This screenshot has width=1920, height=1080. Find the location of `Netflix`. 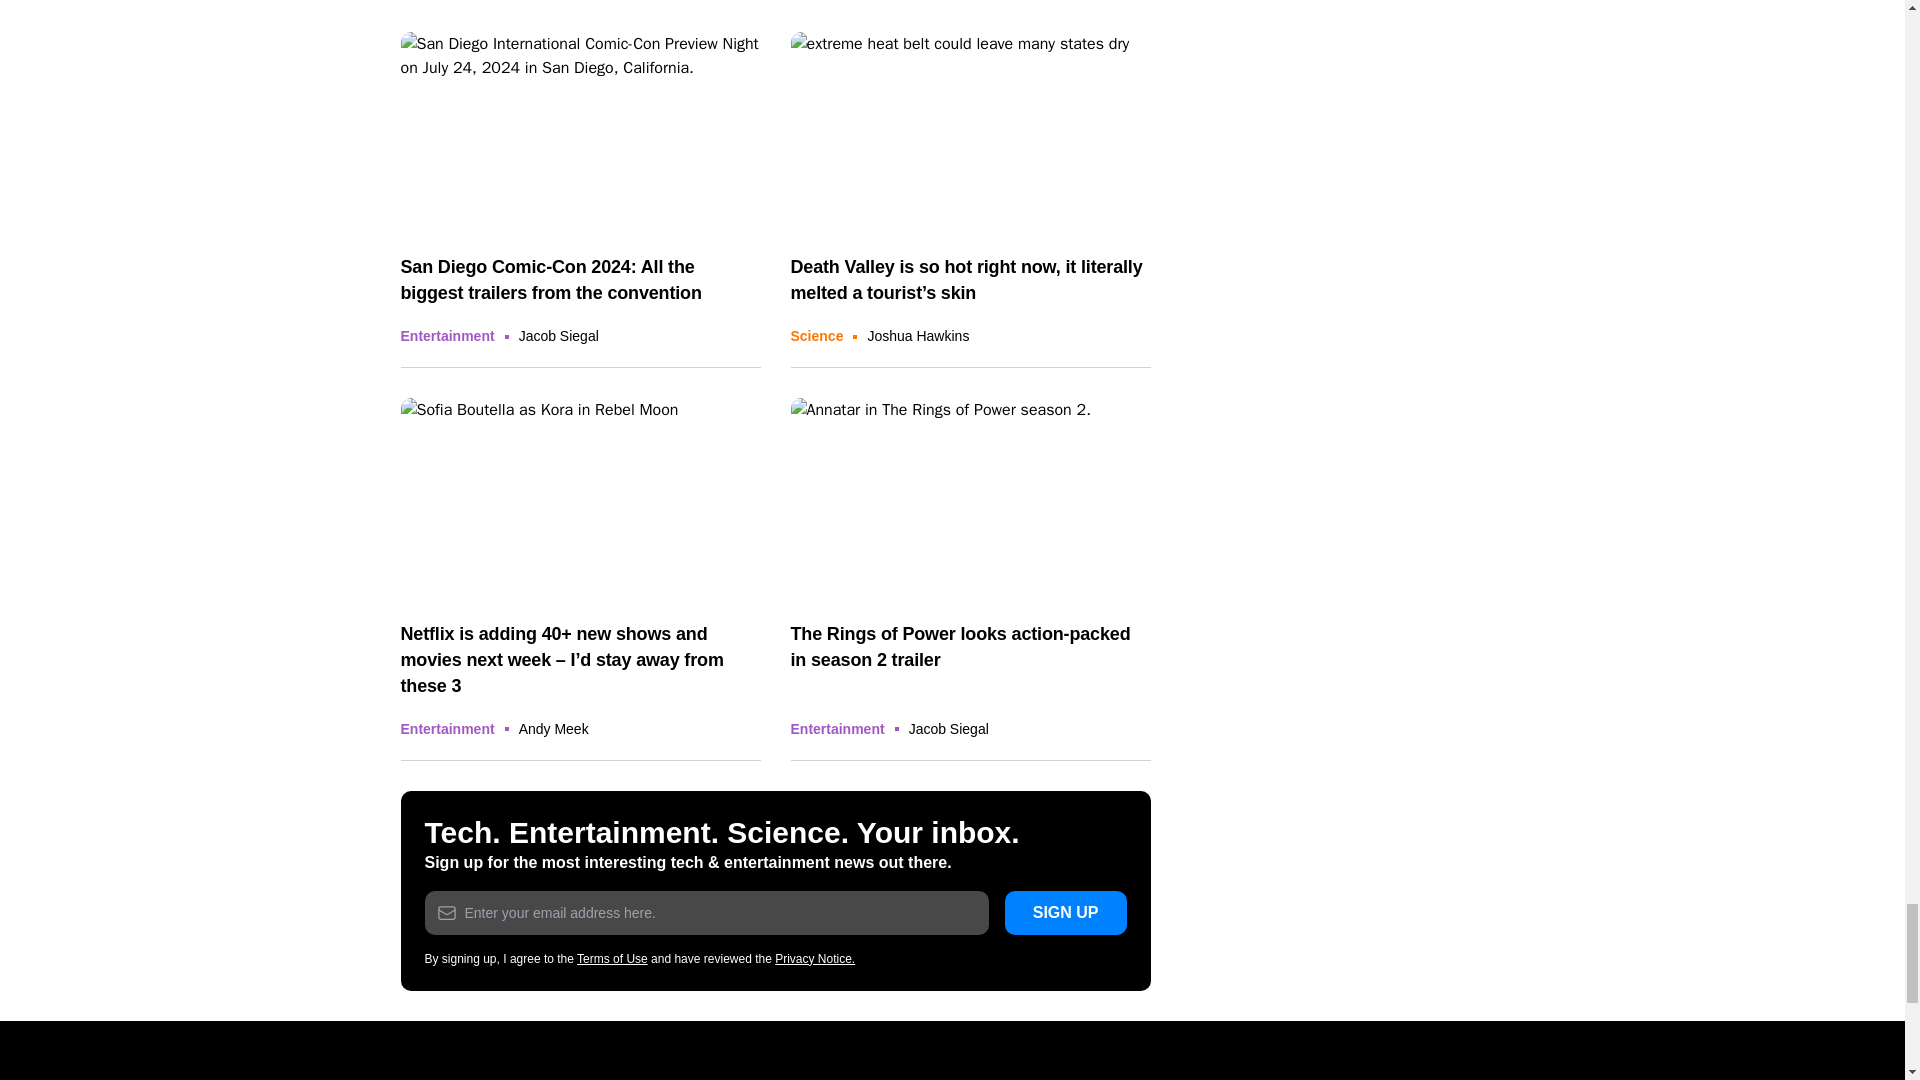

Netflix is located at coordinates (580, 499).